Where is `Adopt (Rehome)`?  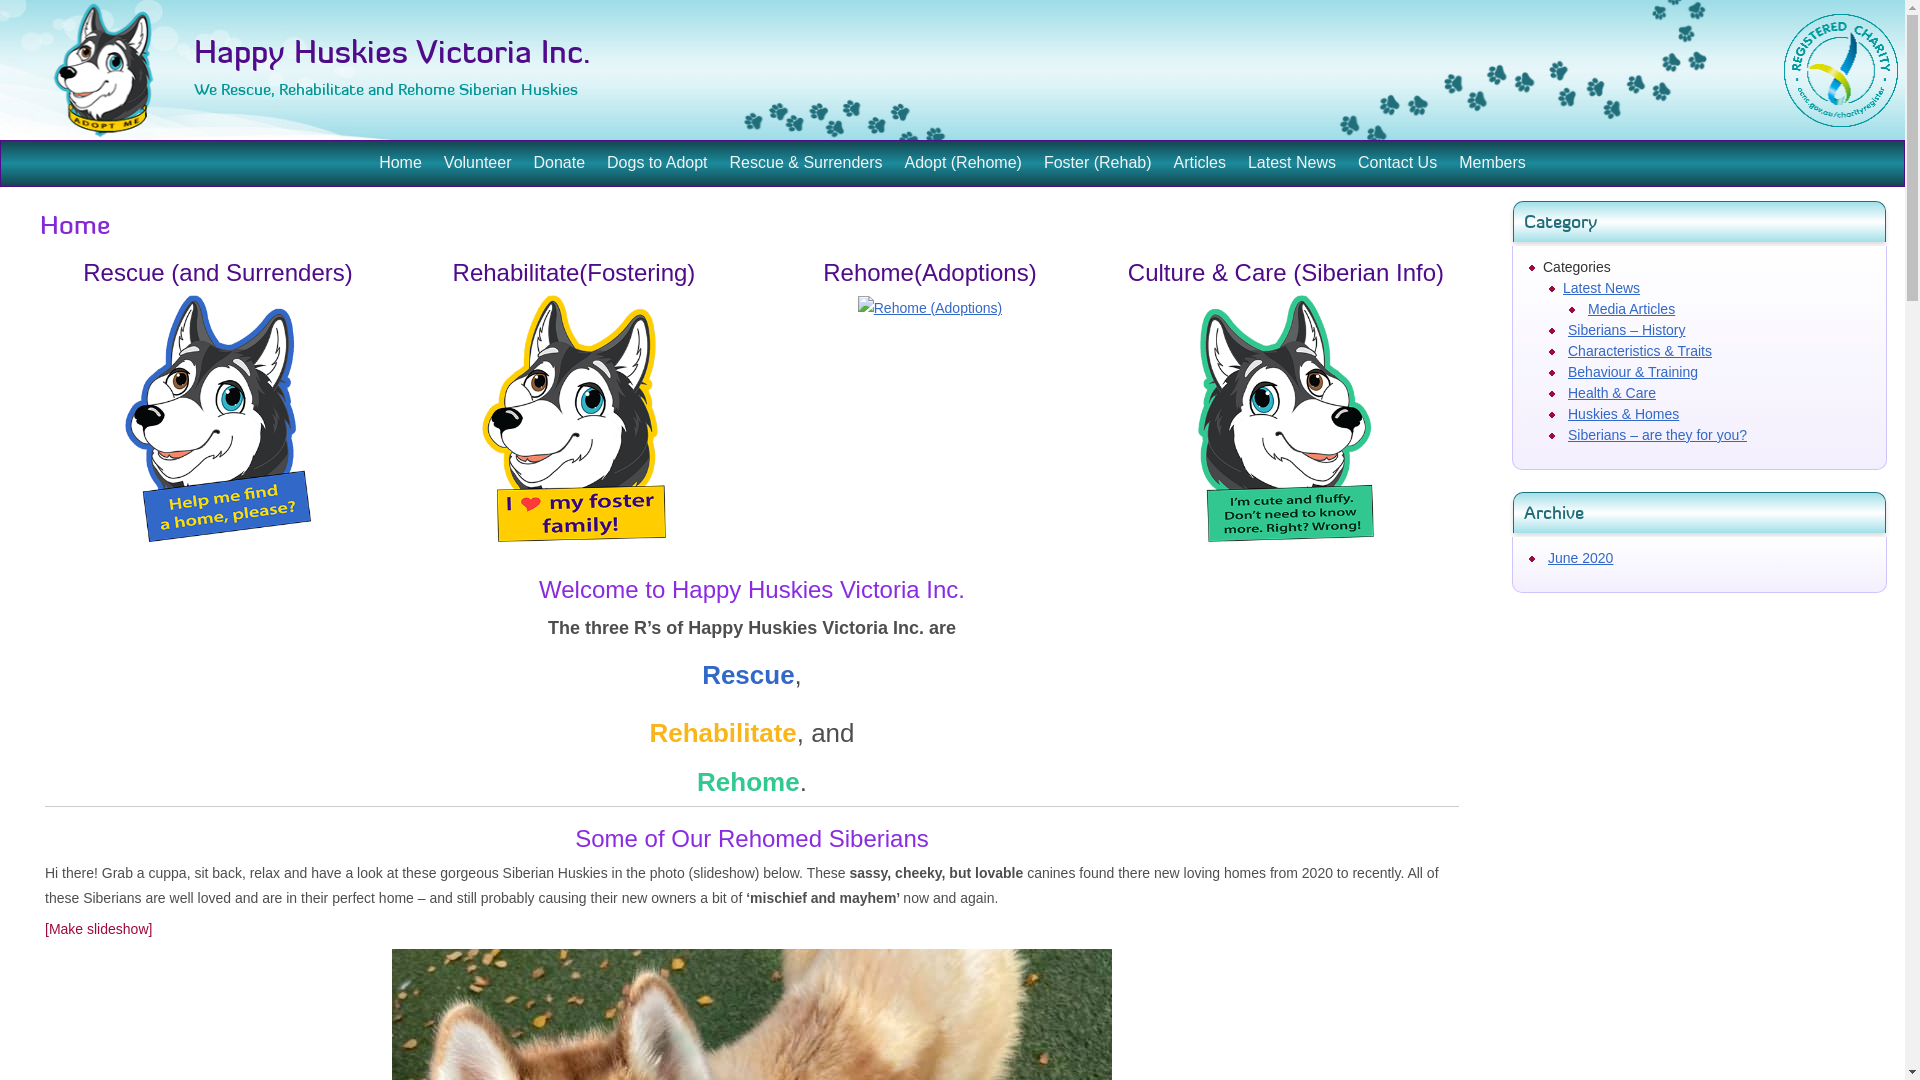 Adopt (Rehome) is located at coordinates (964, 164).